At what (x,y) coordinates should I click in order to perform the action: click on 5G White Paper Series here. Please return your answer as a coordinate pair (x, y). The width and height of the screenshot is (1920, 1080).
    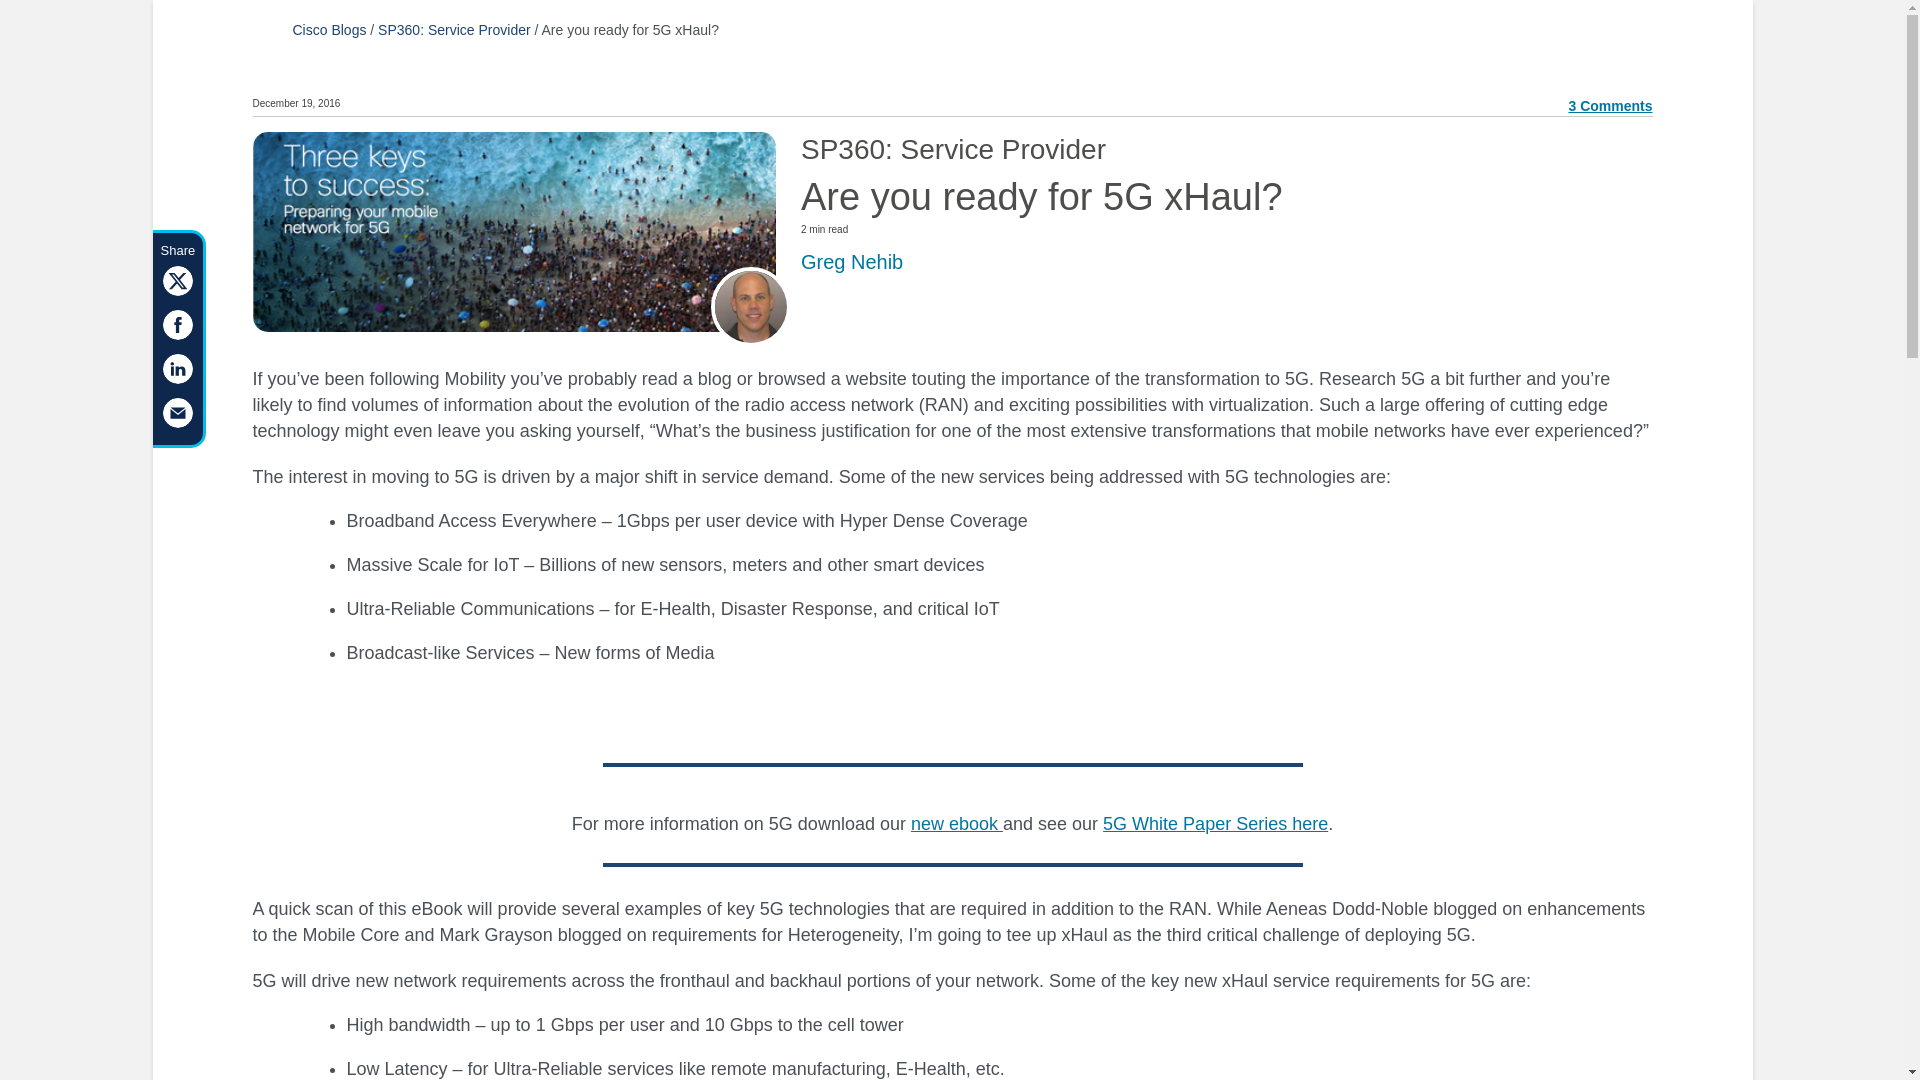
    Looking at the image, I should click on (1215, 824).